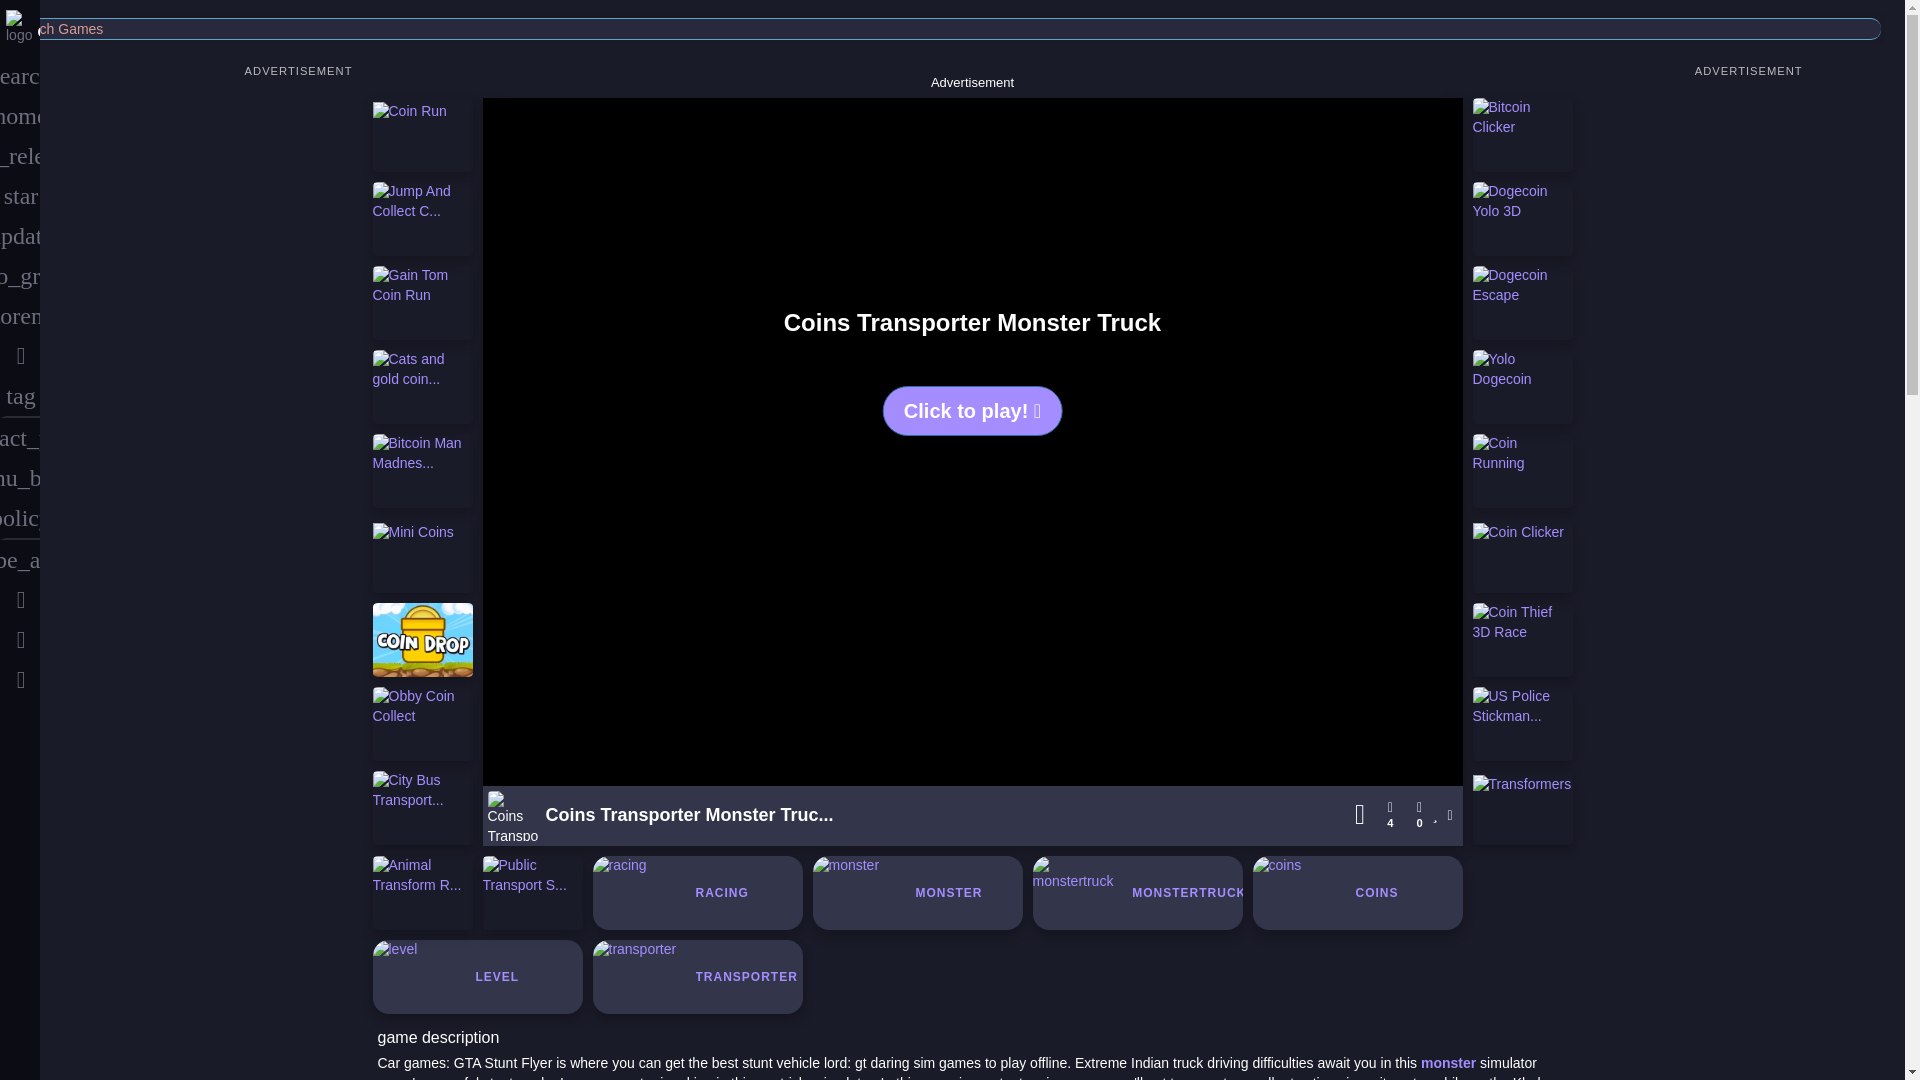  I want to click on home, so click(20, 116).